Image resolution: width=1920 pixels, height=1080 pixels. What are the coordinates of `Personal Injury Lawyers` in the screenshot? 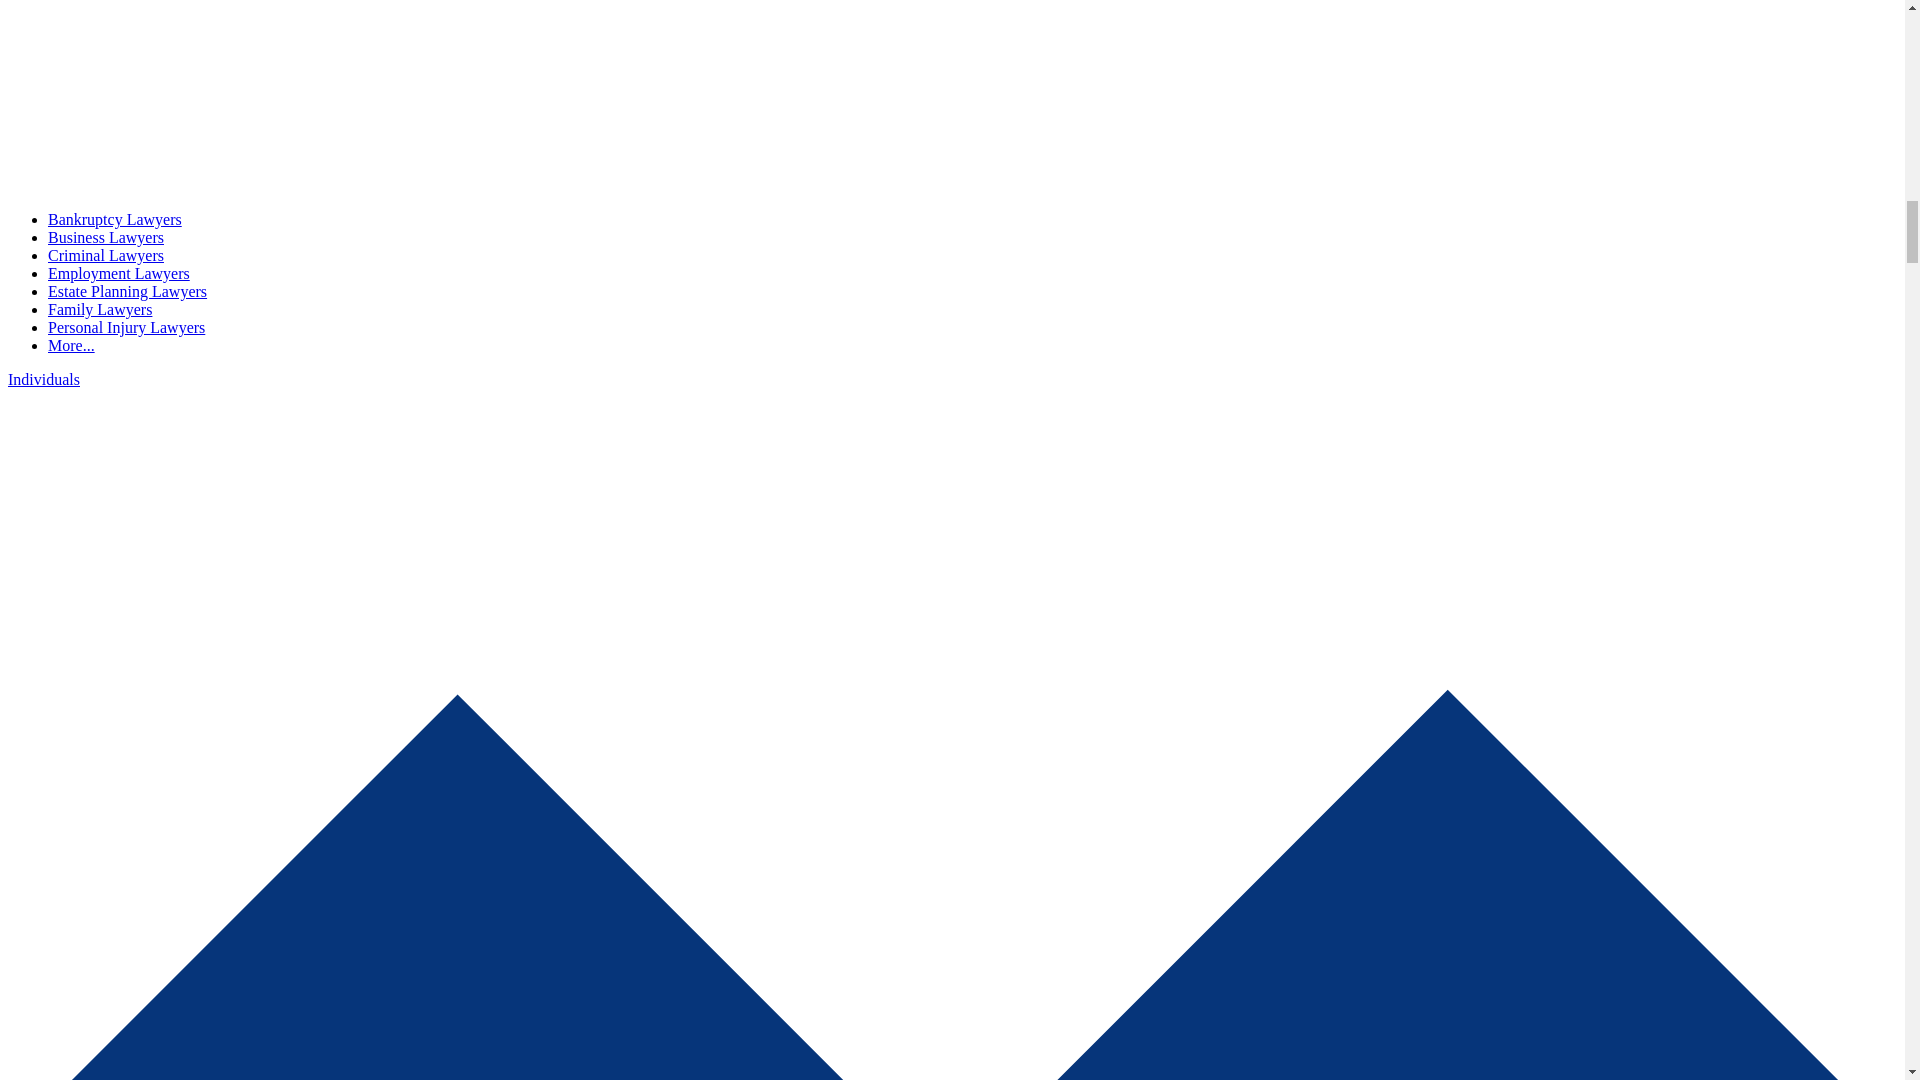 It's located at (126, 326).